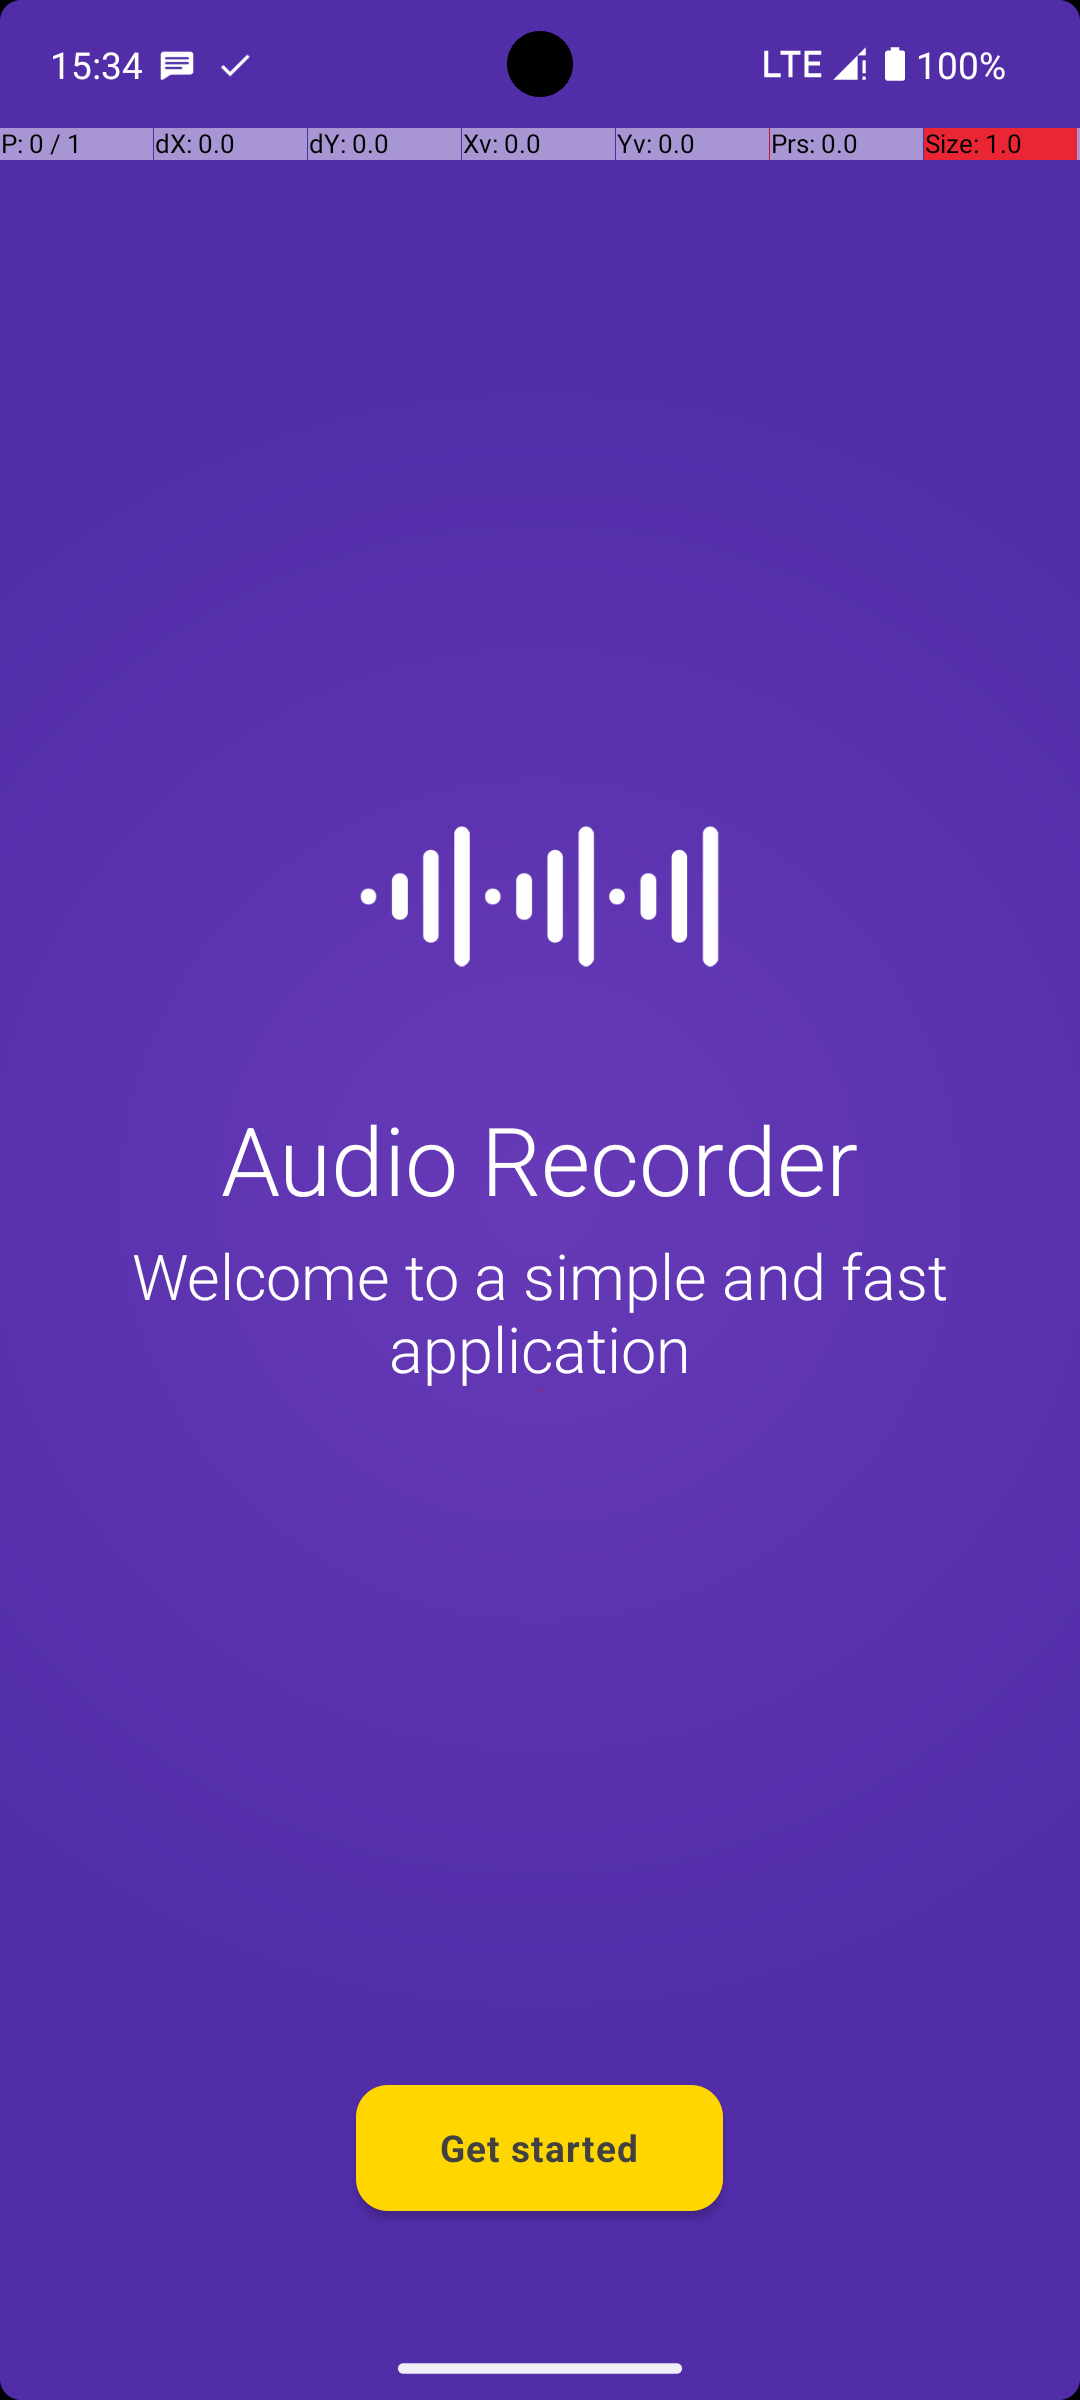 This screenshot has width=1080, height=2400. What do you see at coordinates (540, 1312) in the screenshot?
I see `Welcome to a simple and fast application` at bounding box center [540, 1312].